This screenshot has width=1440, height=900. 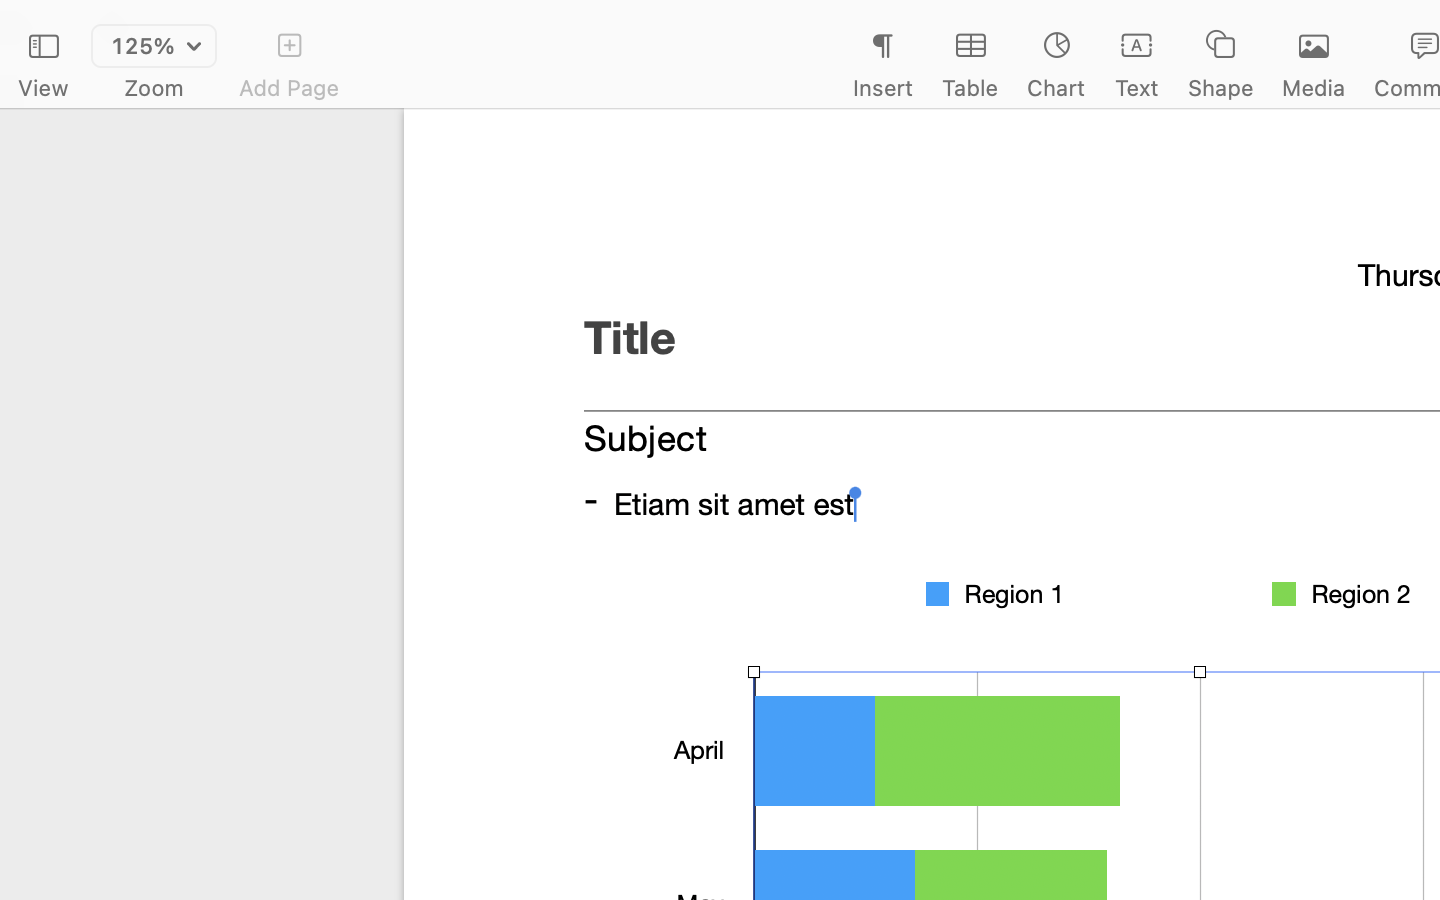 What do you see at coordinates (154, 88) in the screenshot?
I see `Zoom` at bounding box center [154, 88].